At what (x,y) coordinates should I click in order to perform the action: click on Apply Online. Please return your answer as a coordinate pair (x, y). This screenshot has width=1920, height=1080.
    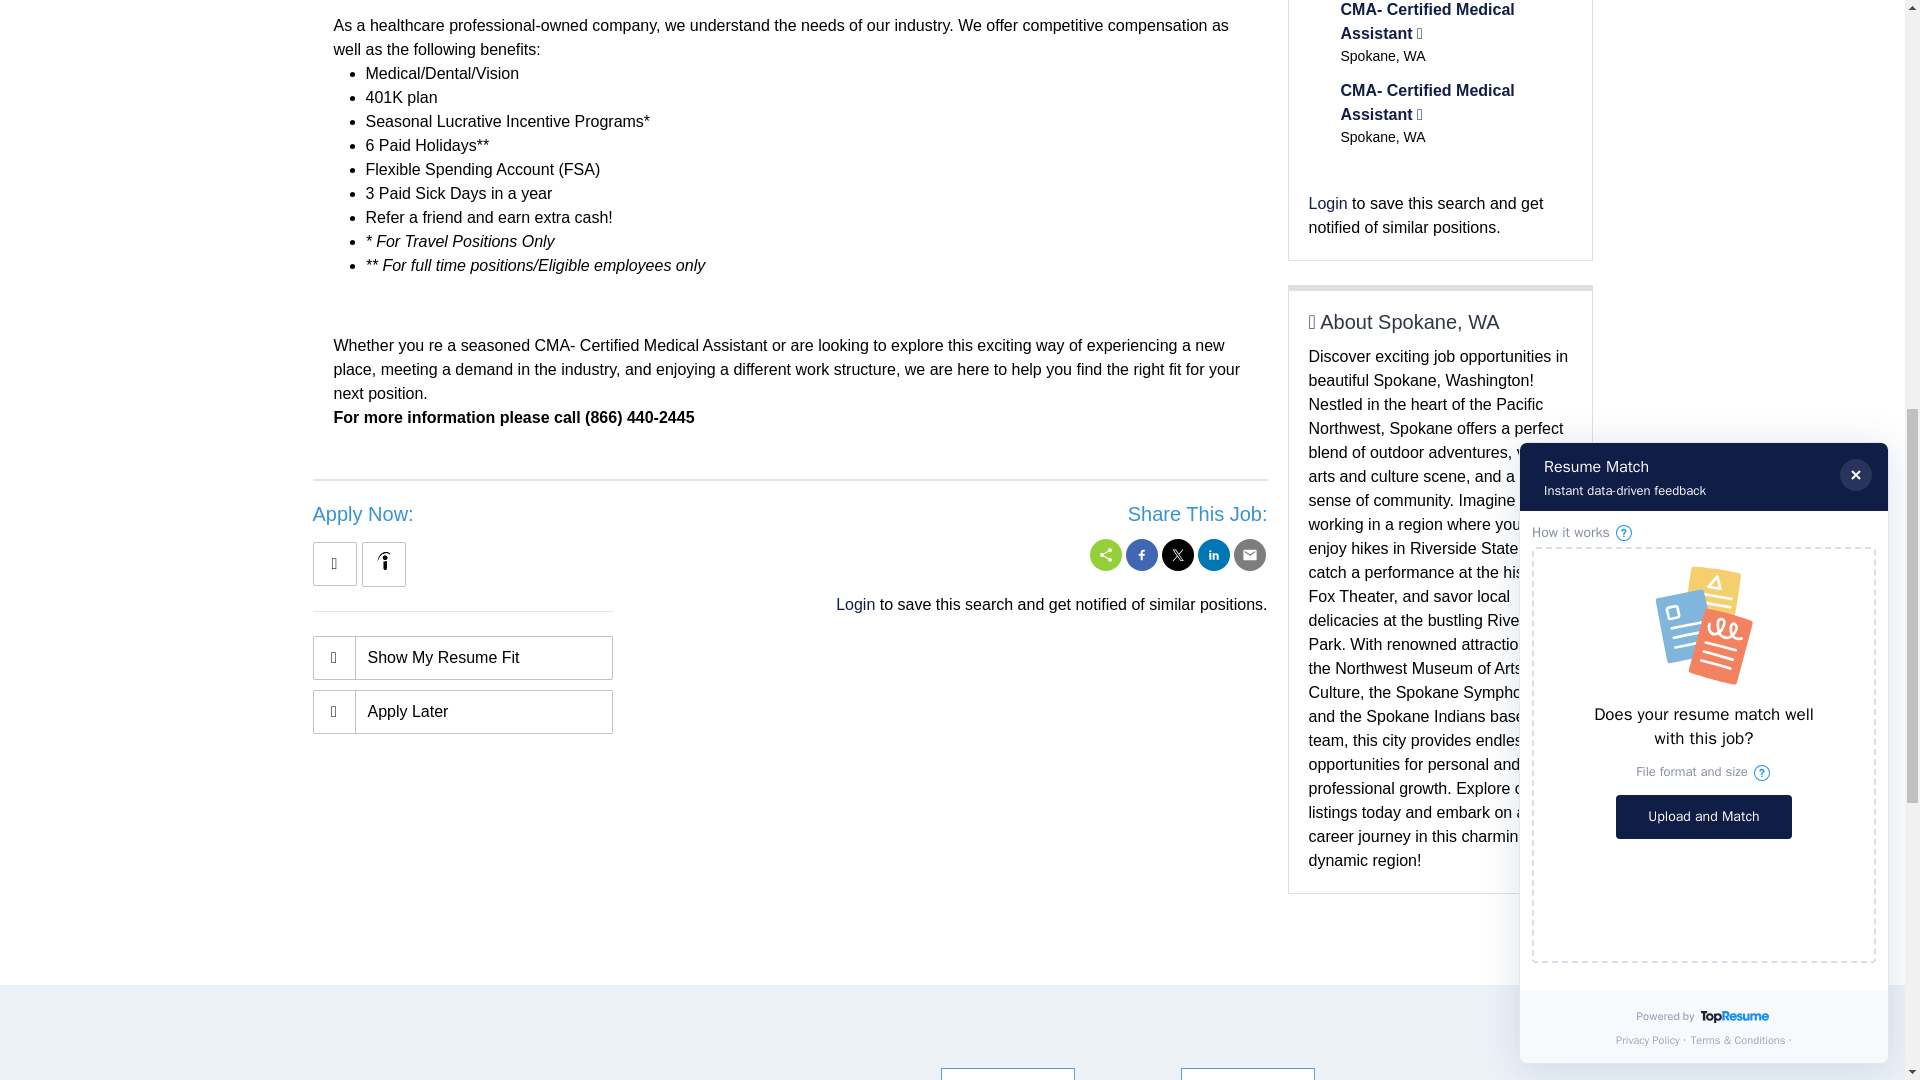
    Looking at the image, I should click on (333, 564).